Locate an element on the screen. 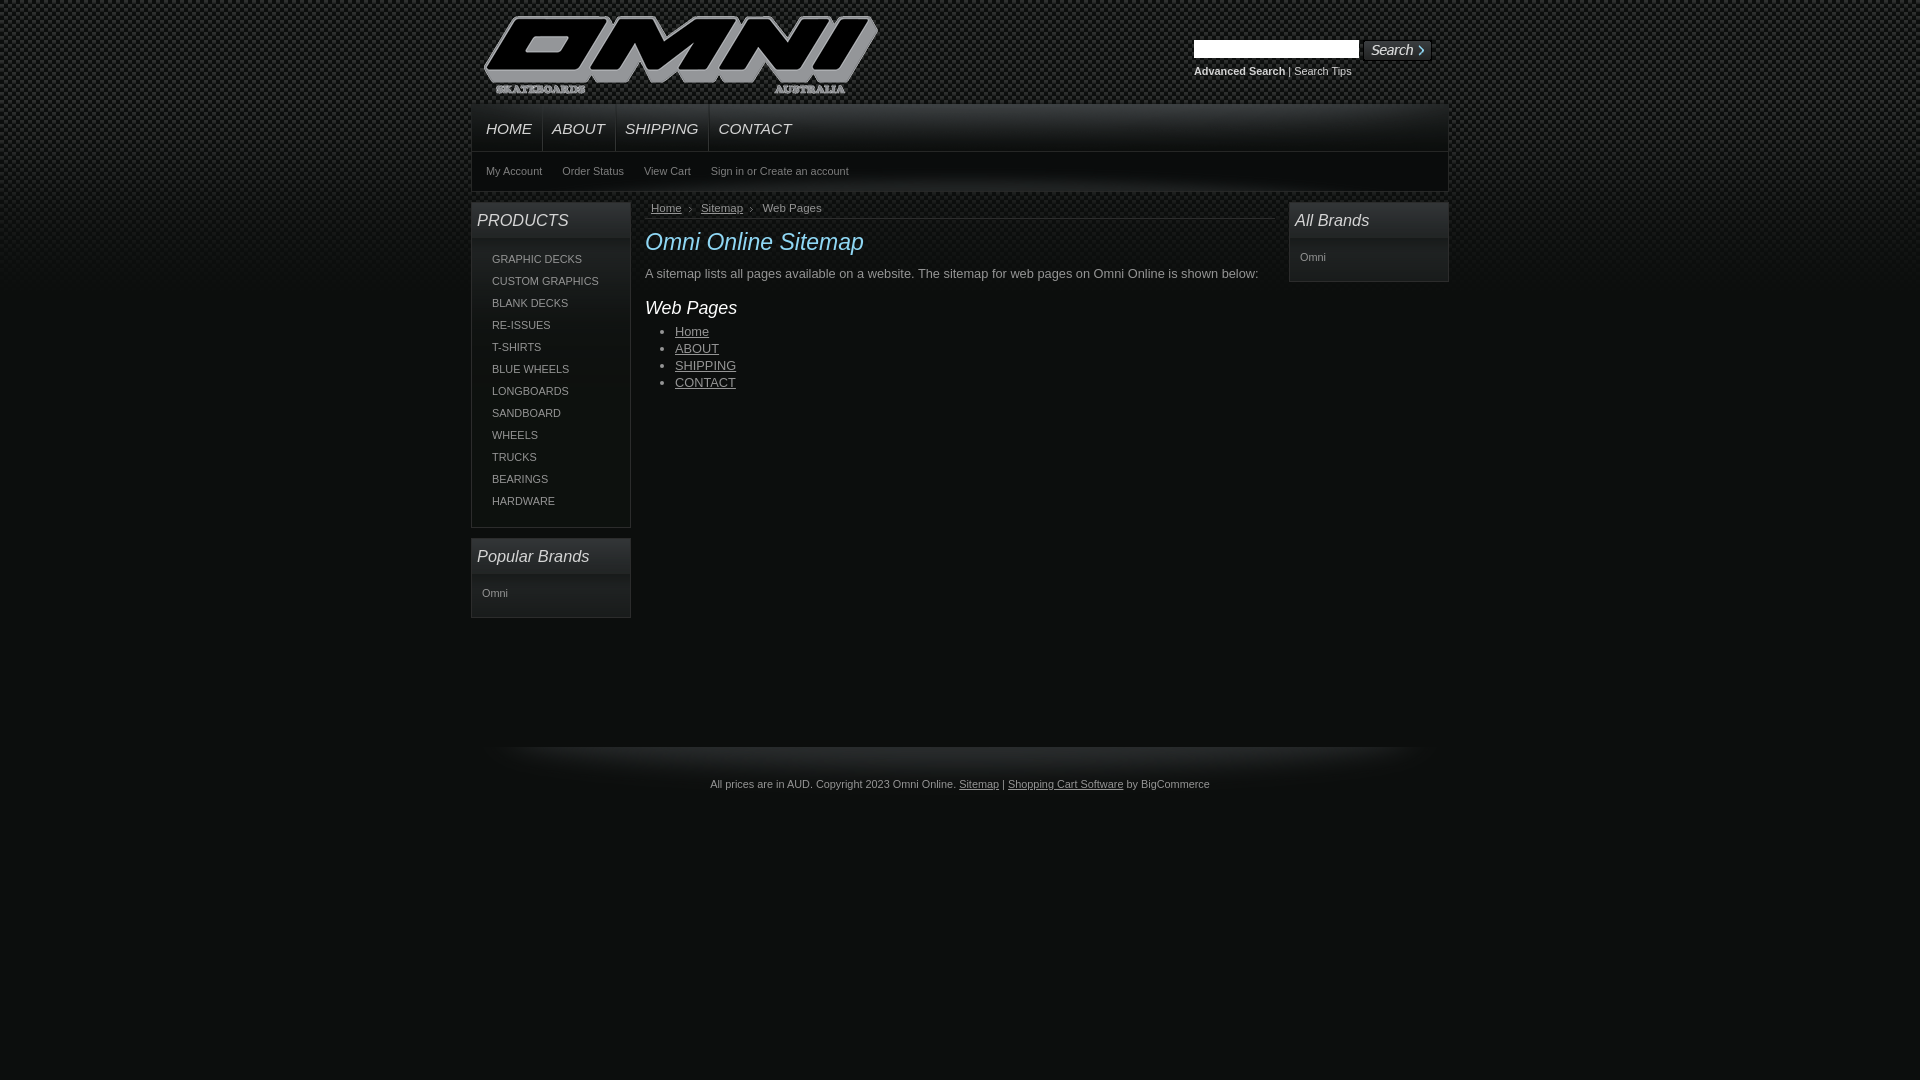 The image size is (1920, 1080). Omni is located at coordinates (495, 593).